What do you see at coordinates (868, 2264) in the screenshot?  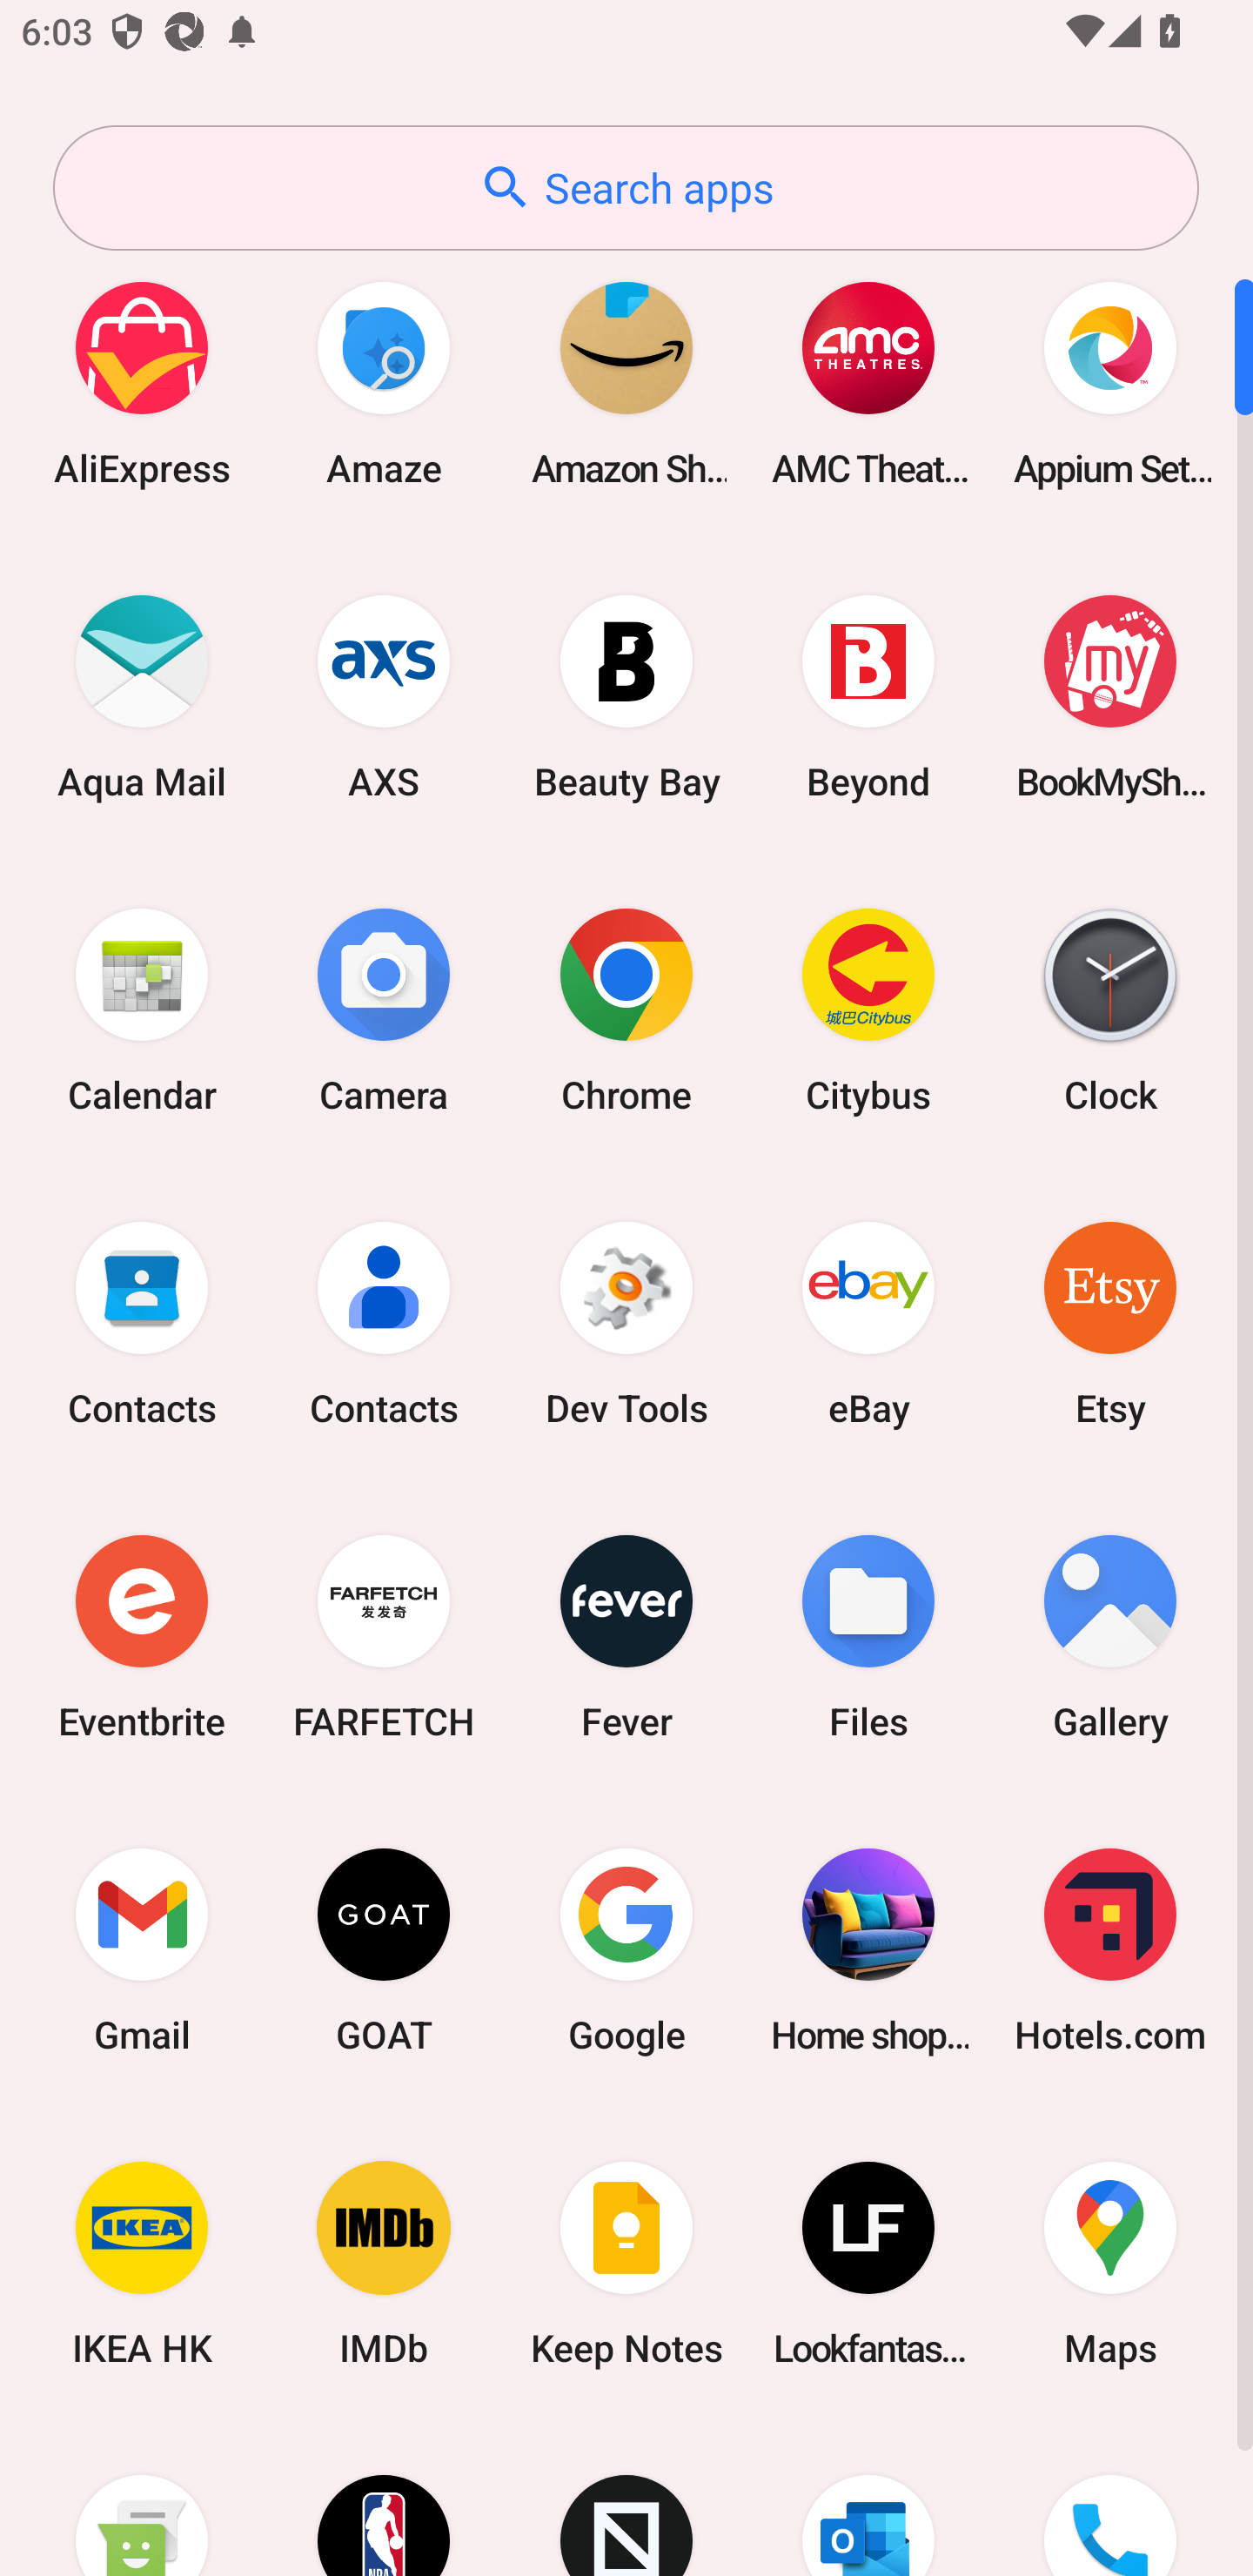 I see `Lookfantastic` at bounding box center [868, 2264].